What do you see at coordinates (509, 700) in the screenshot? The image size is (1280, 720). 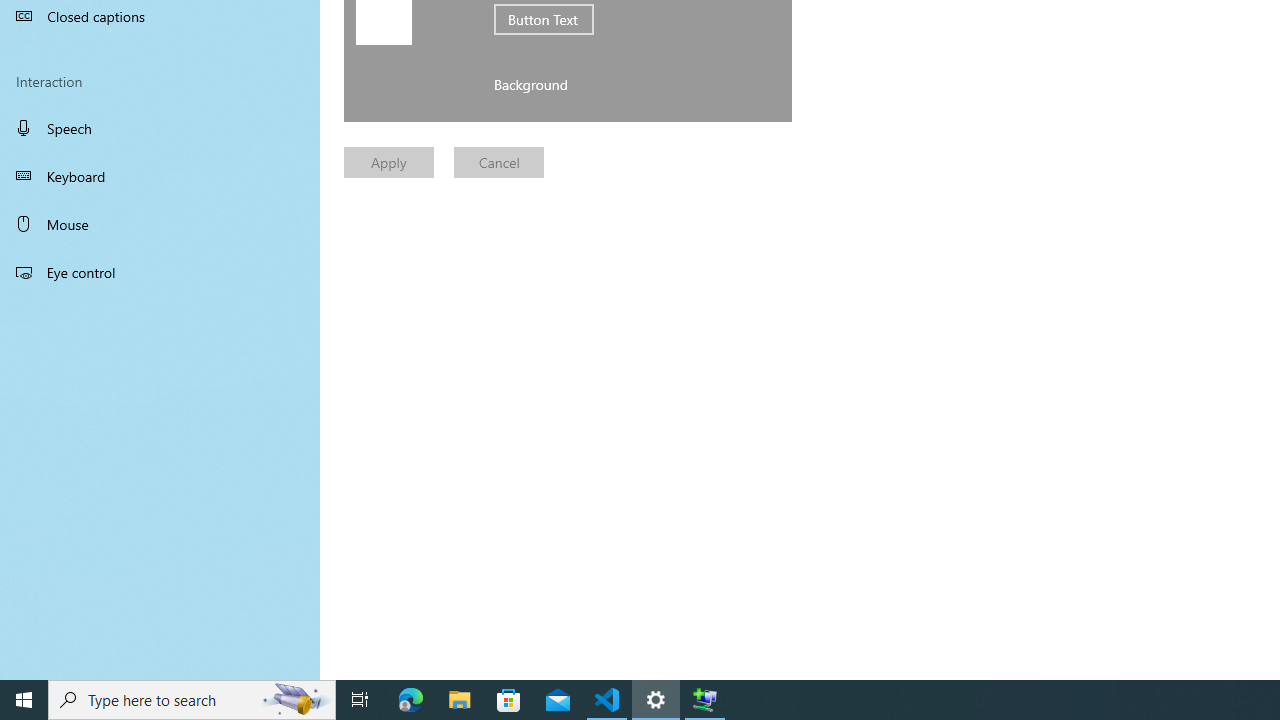 I see `Microsoft Store` at bounding box center [509, 700].